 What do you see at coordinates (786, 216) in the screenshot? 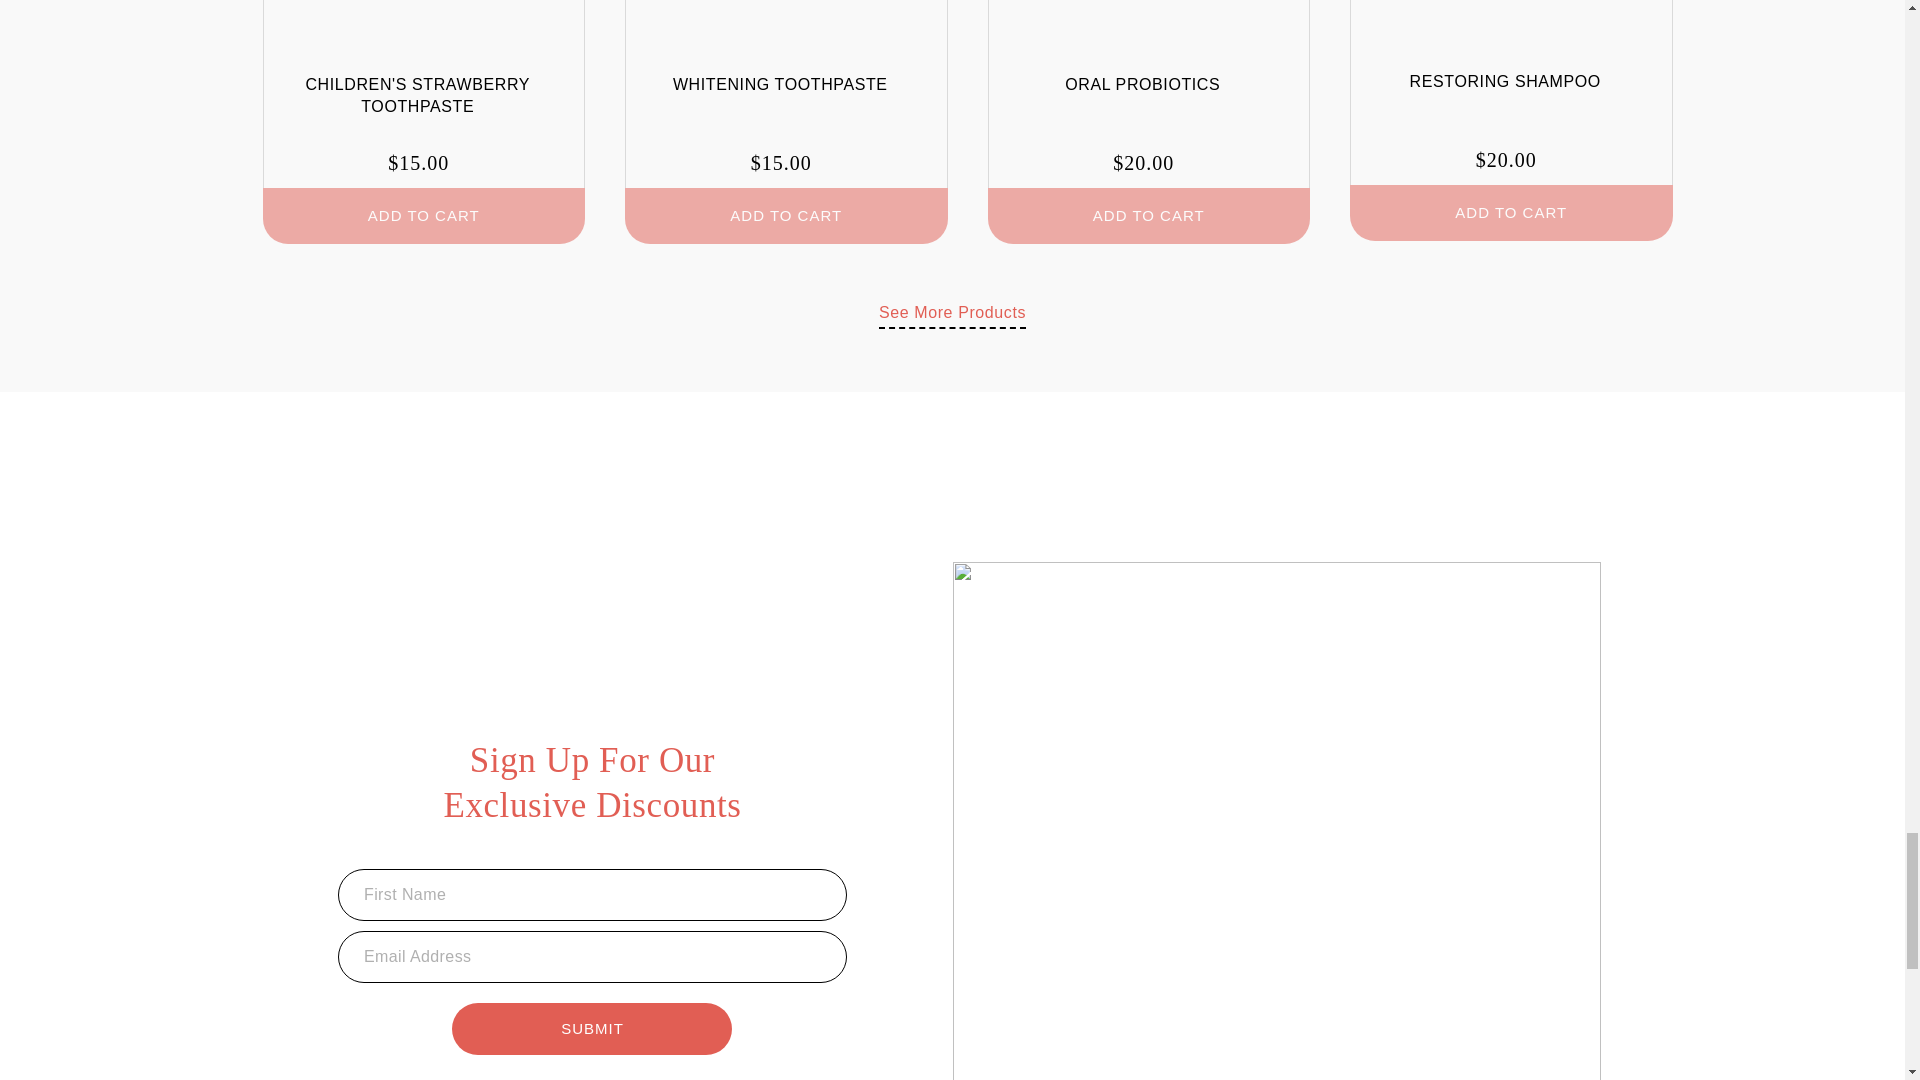
I see `Add to cart` at bounding box center [786, 216].